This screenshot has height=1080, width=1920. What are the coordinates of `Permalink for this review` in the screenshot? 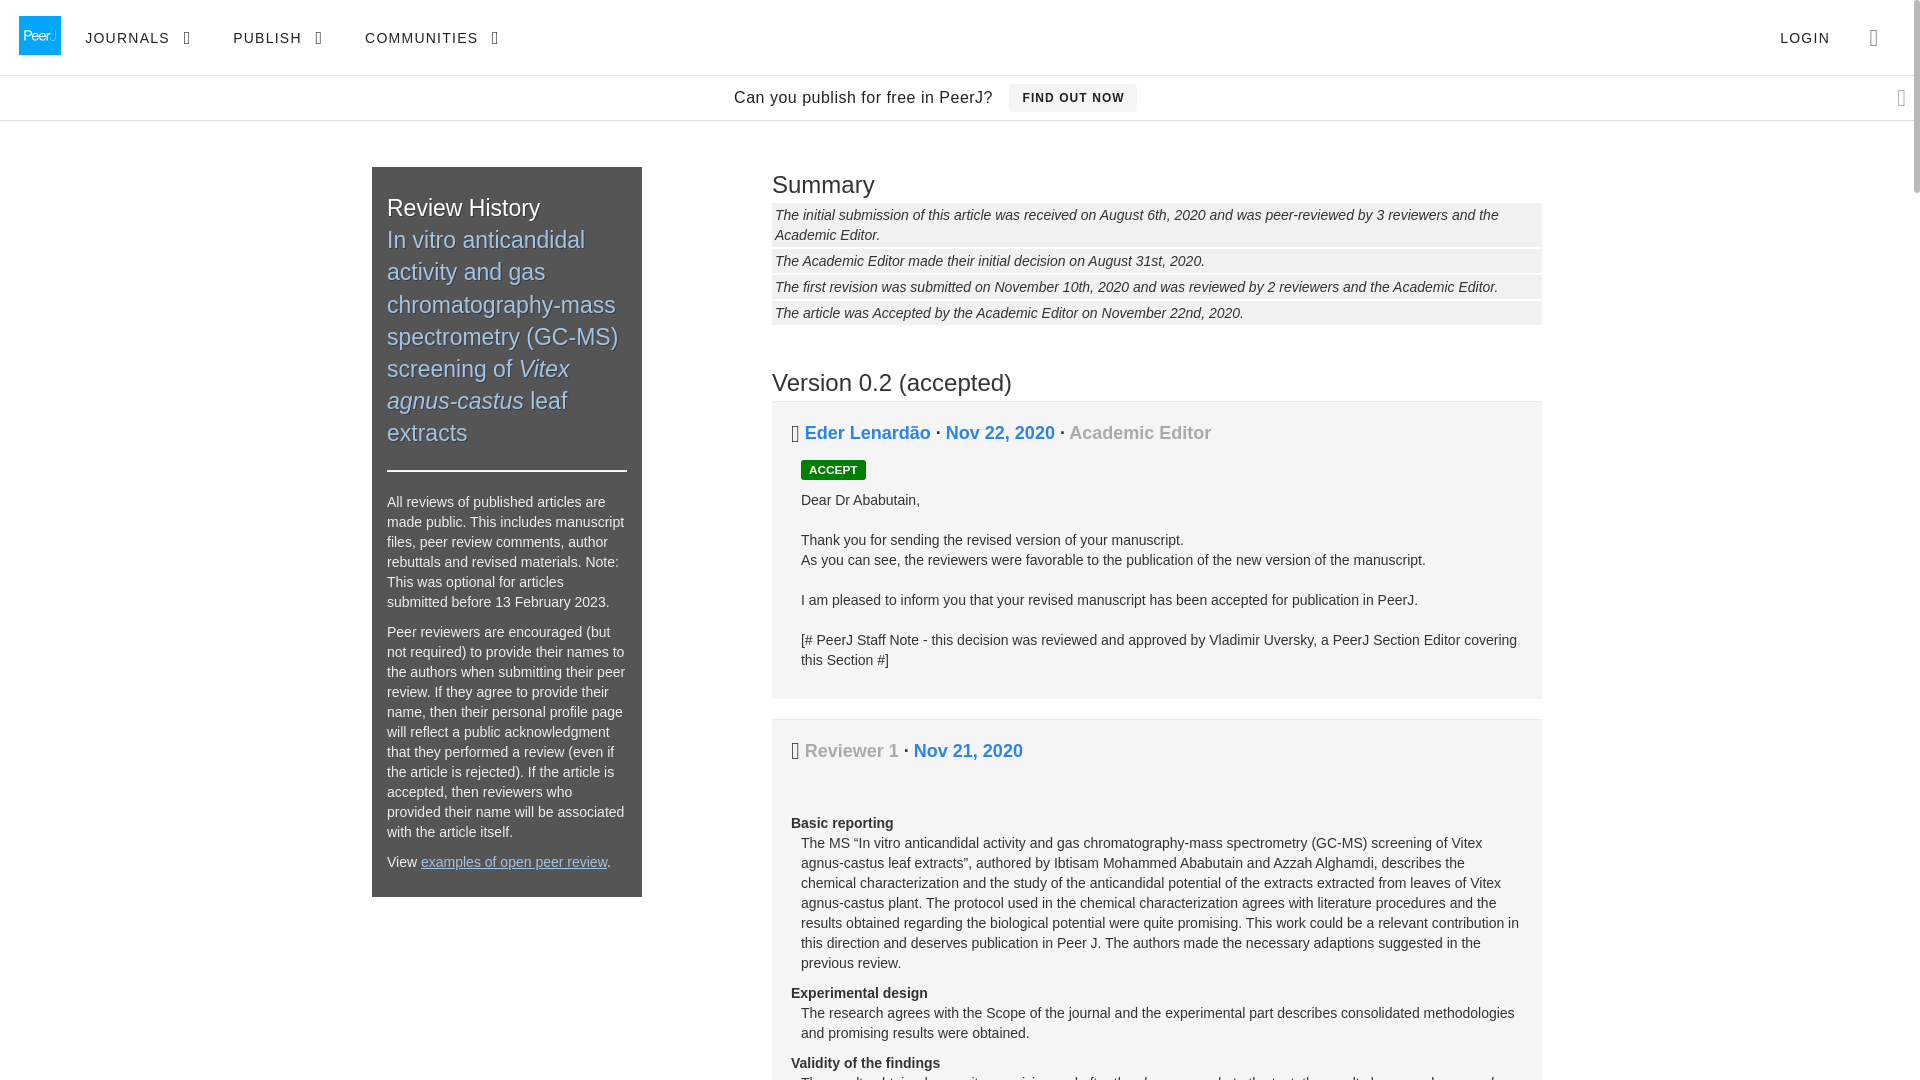 It's located at (968, 750).